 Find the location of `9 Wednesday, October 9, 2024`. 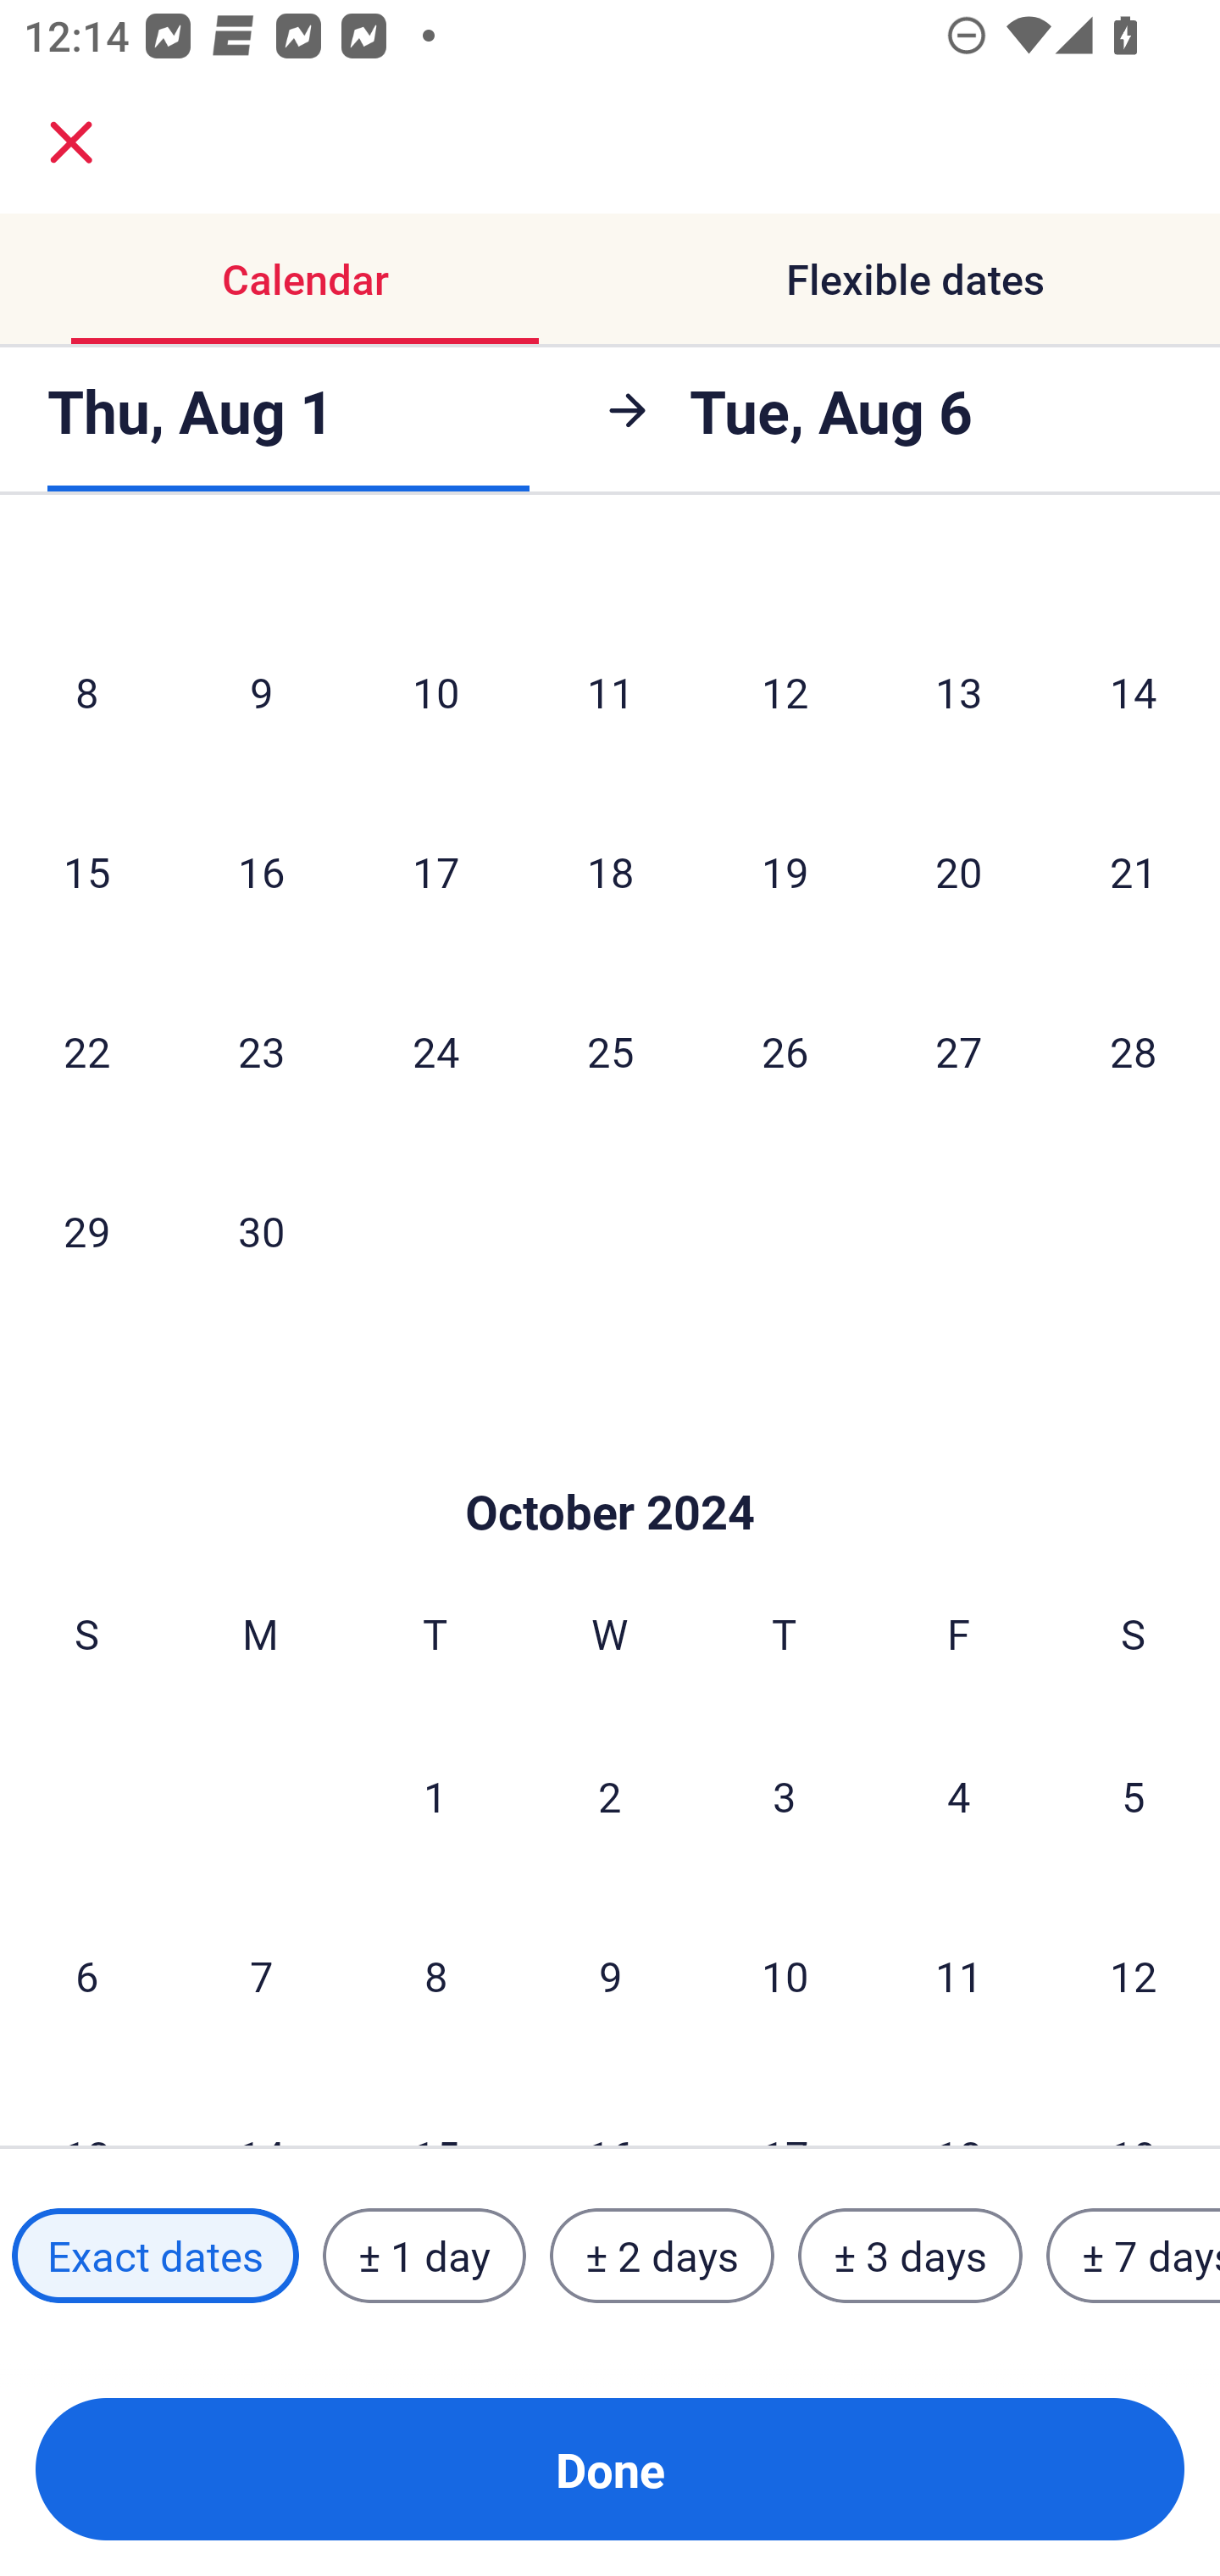

9 Wednesday, October 9, 2024 is located at coordinates (610, 1976).